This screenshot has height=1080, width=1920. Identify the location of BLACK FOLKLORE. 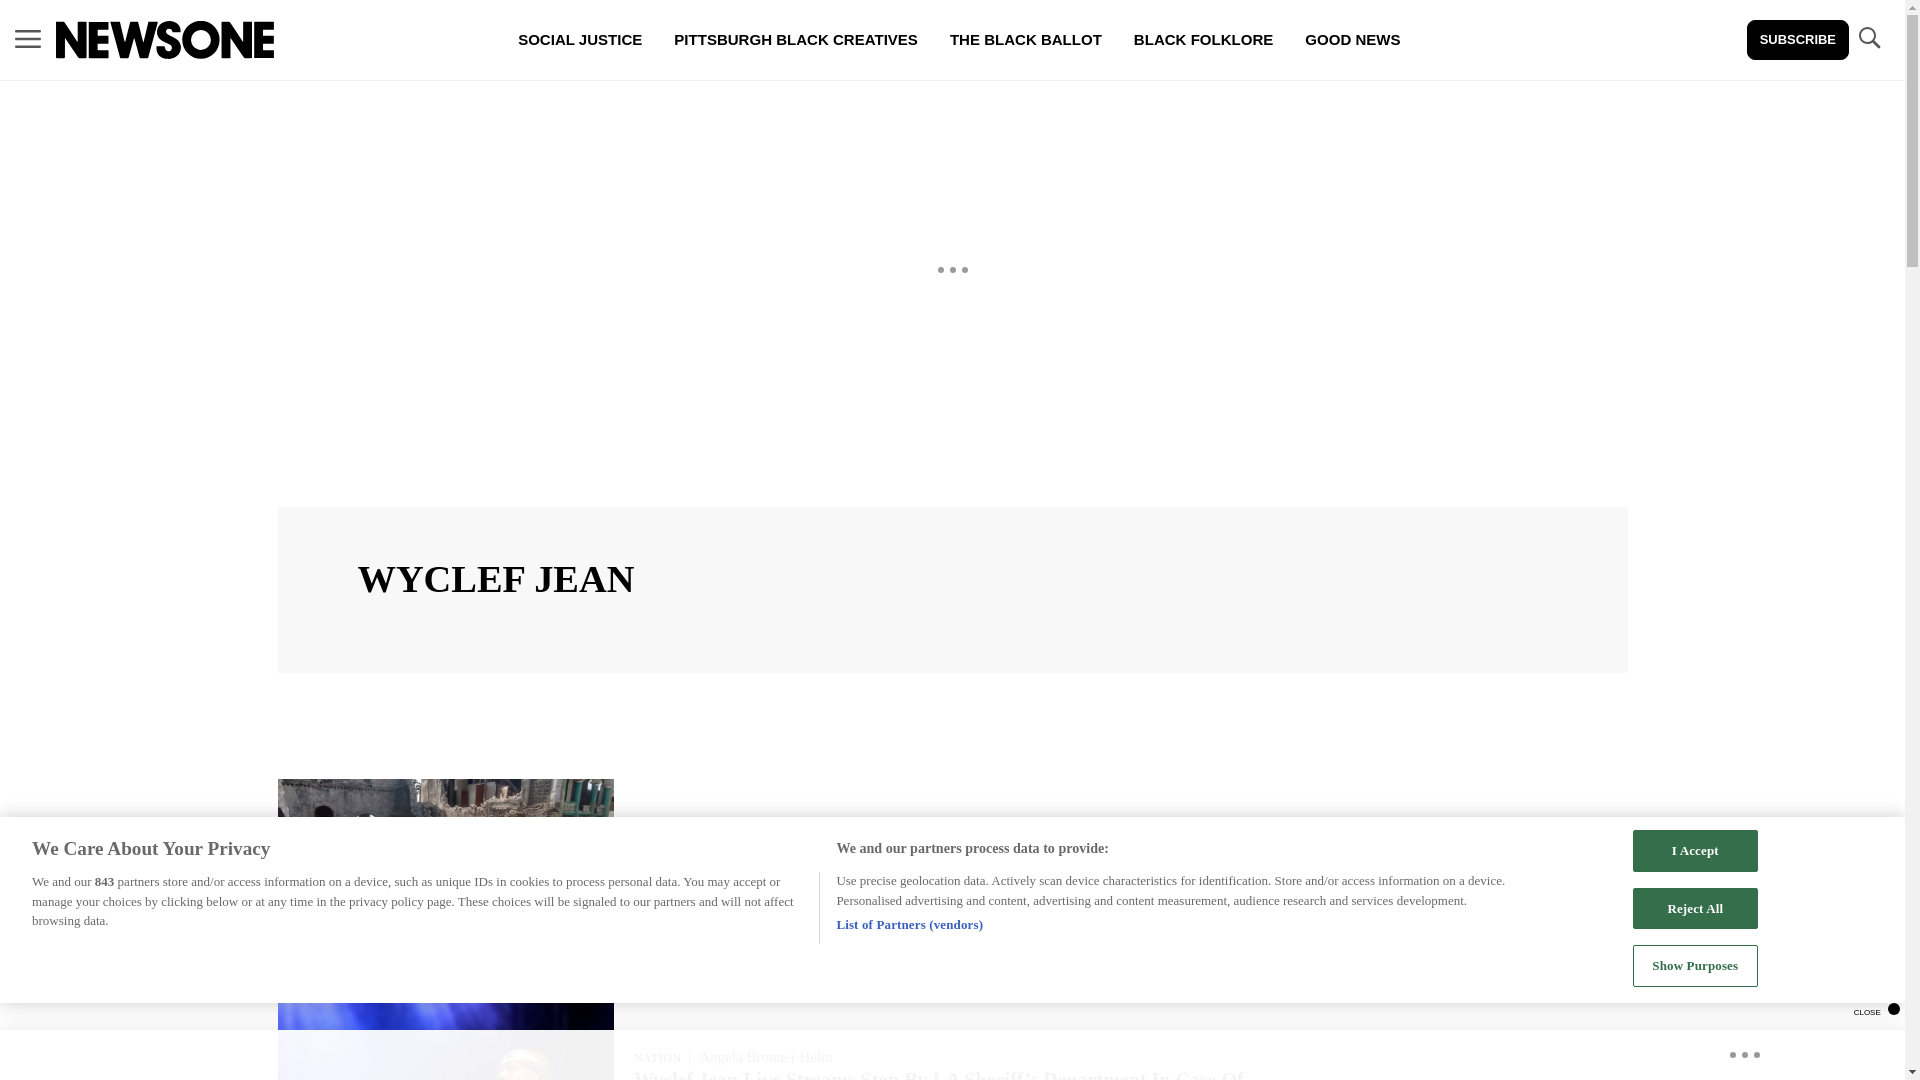
(1202, 40).